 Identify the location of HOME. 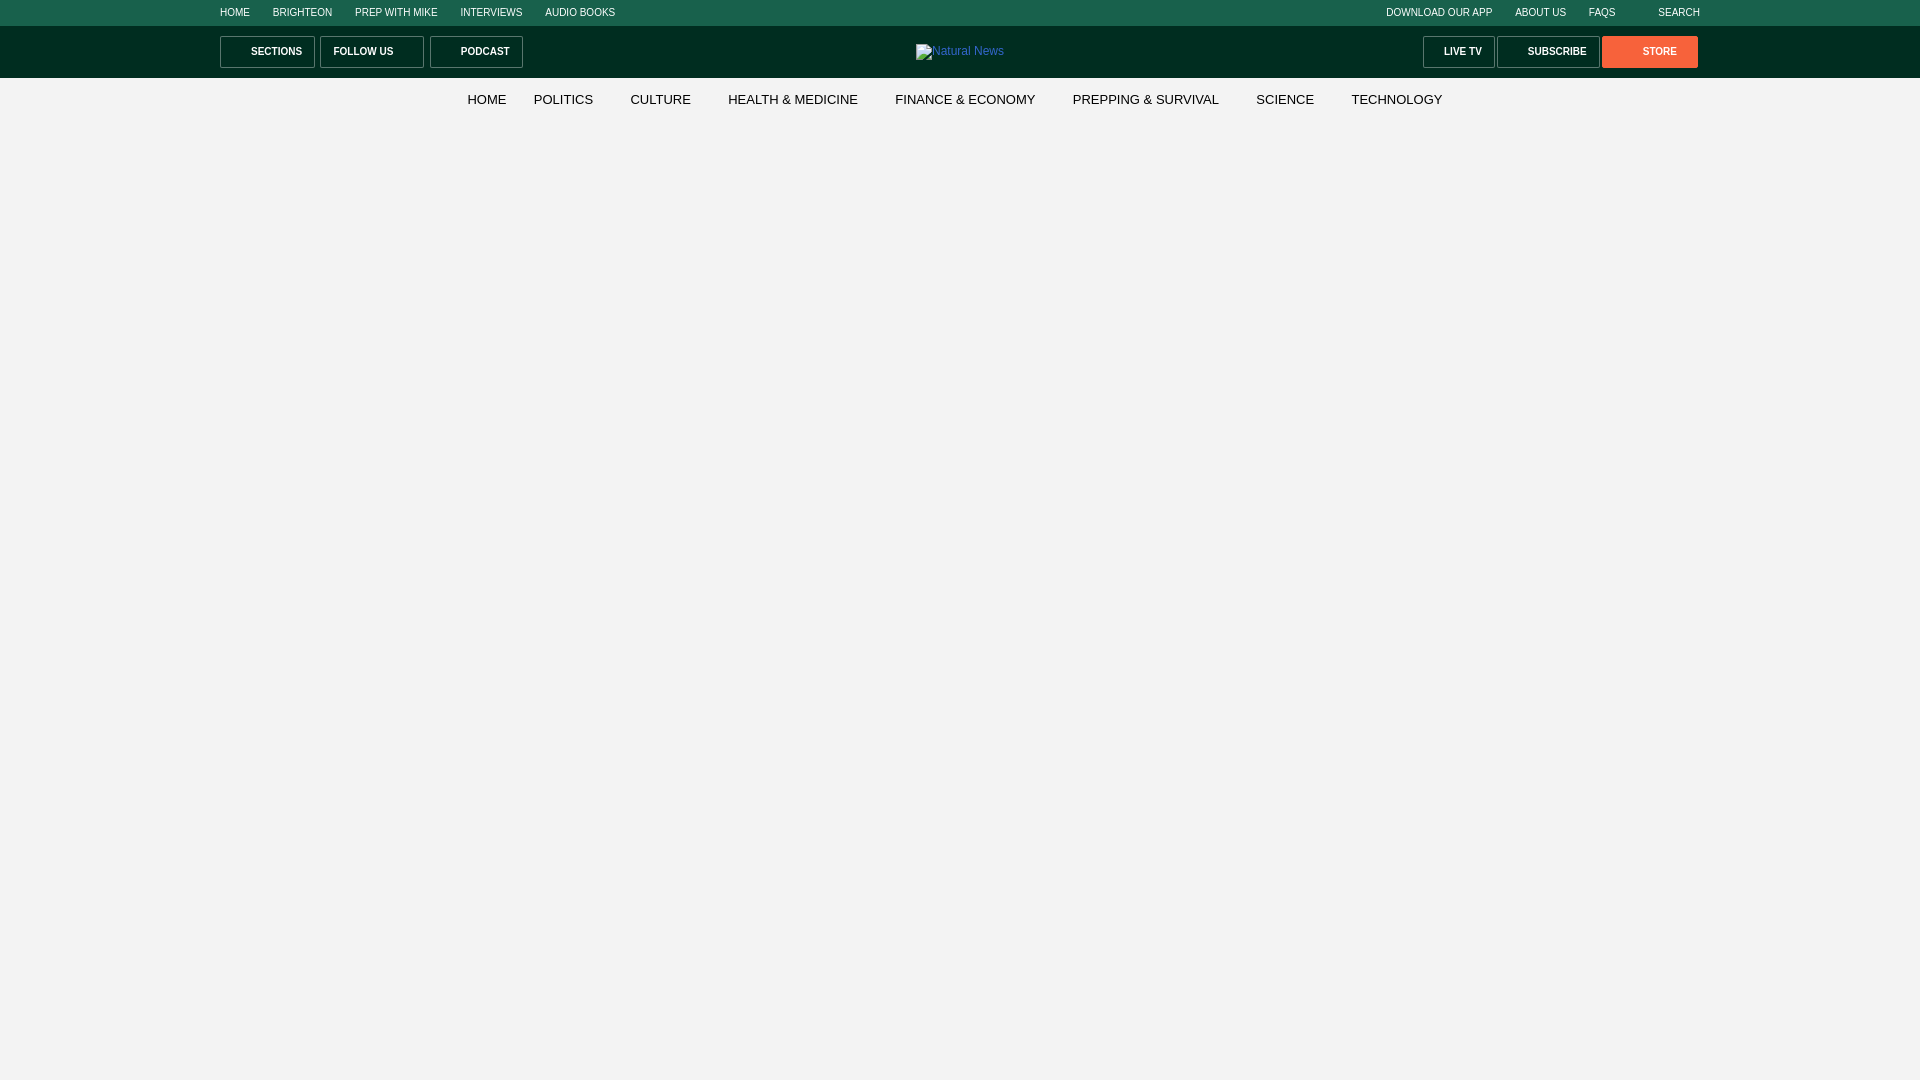
(234, 12).